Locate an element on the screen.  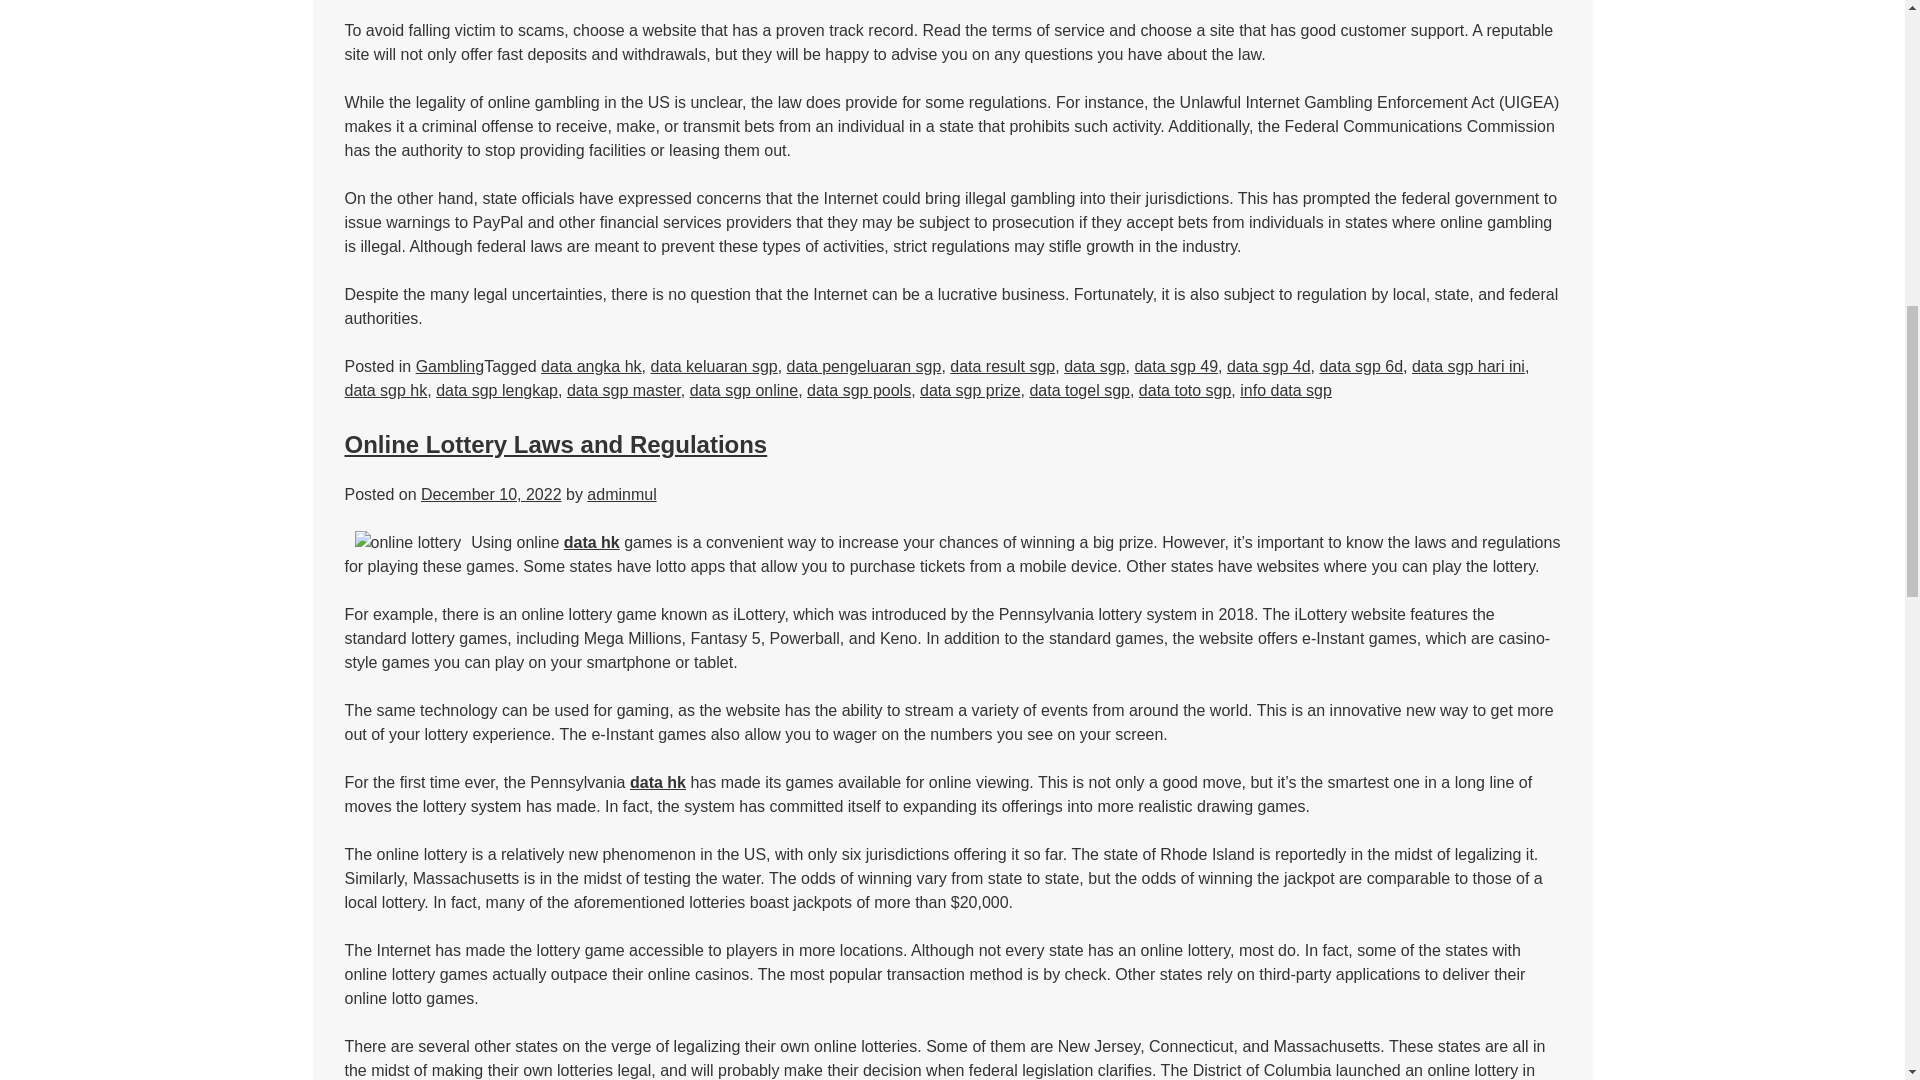
data sgp 4d is located at coordinates (1268, 366).